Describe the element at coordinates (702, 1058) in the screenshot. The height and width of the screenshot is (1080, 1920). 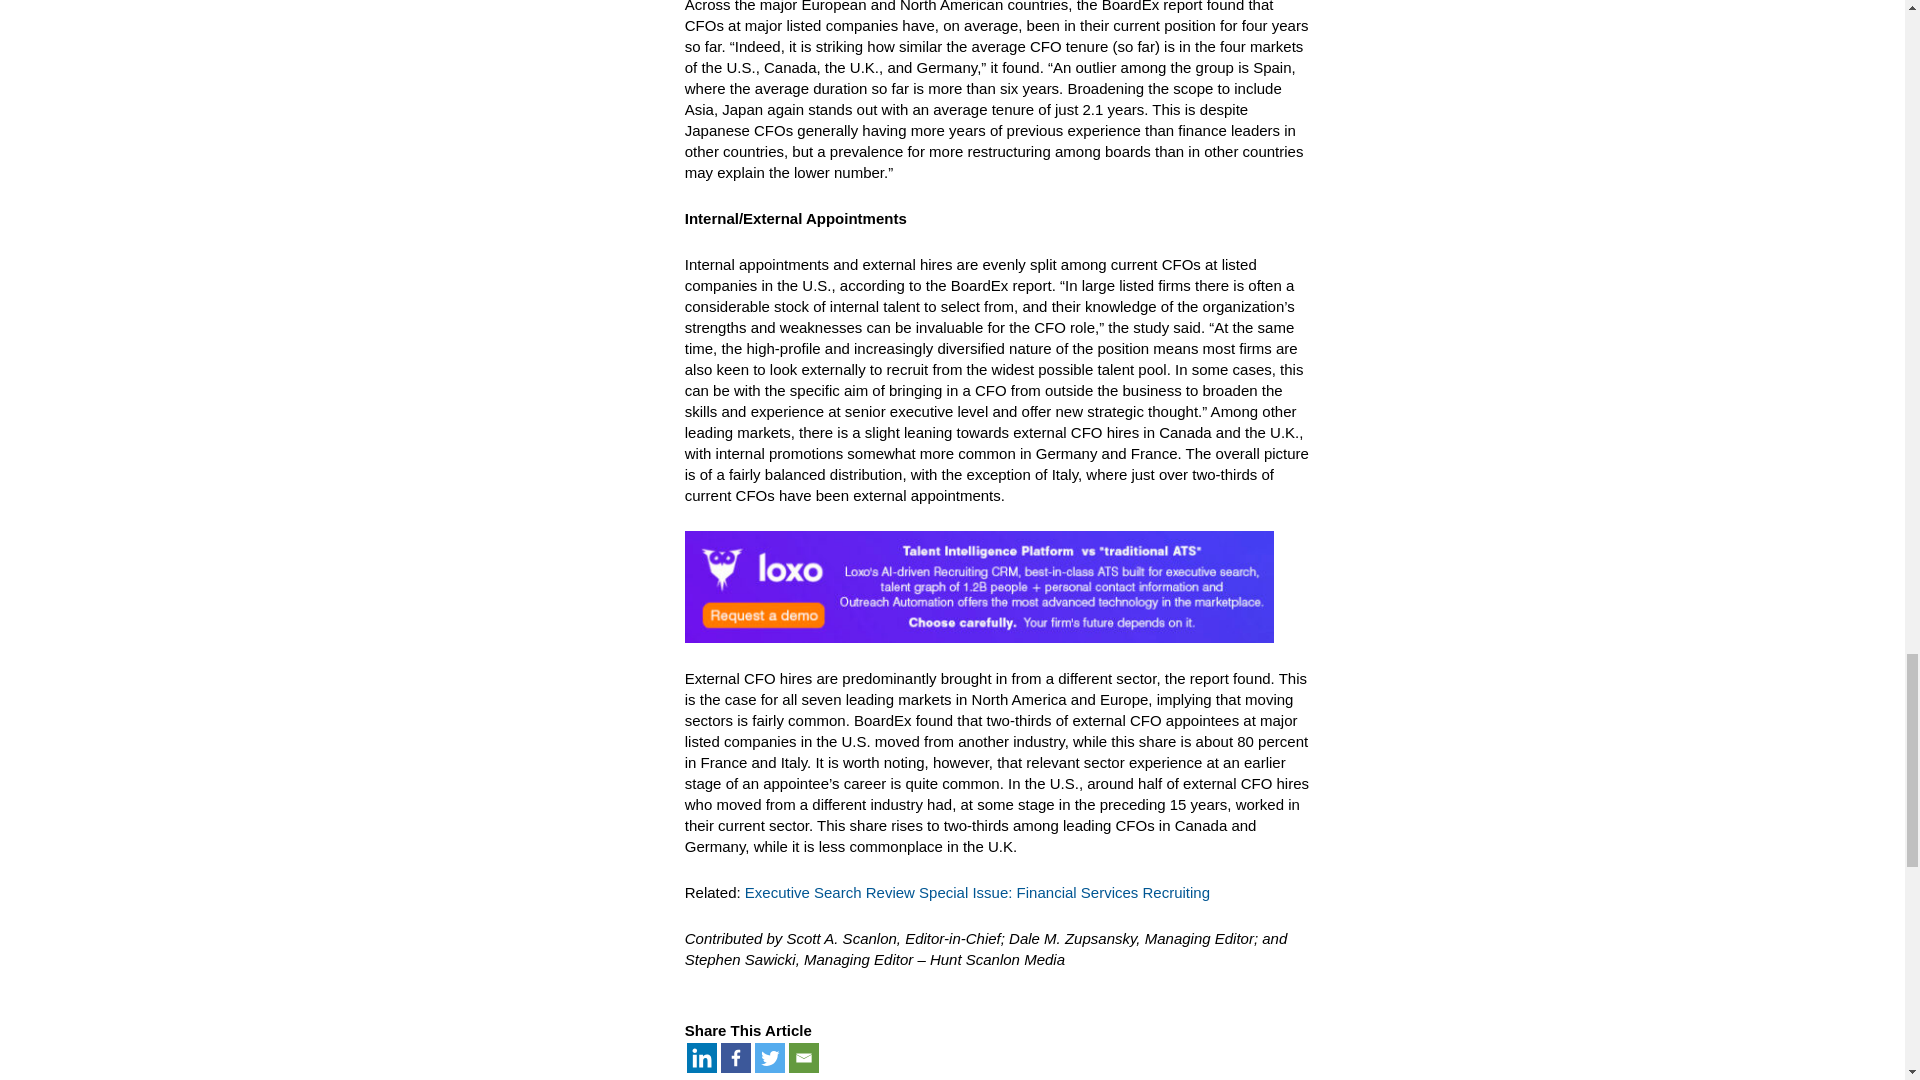
I see `Linkedin` at that location.